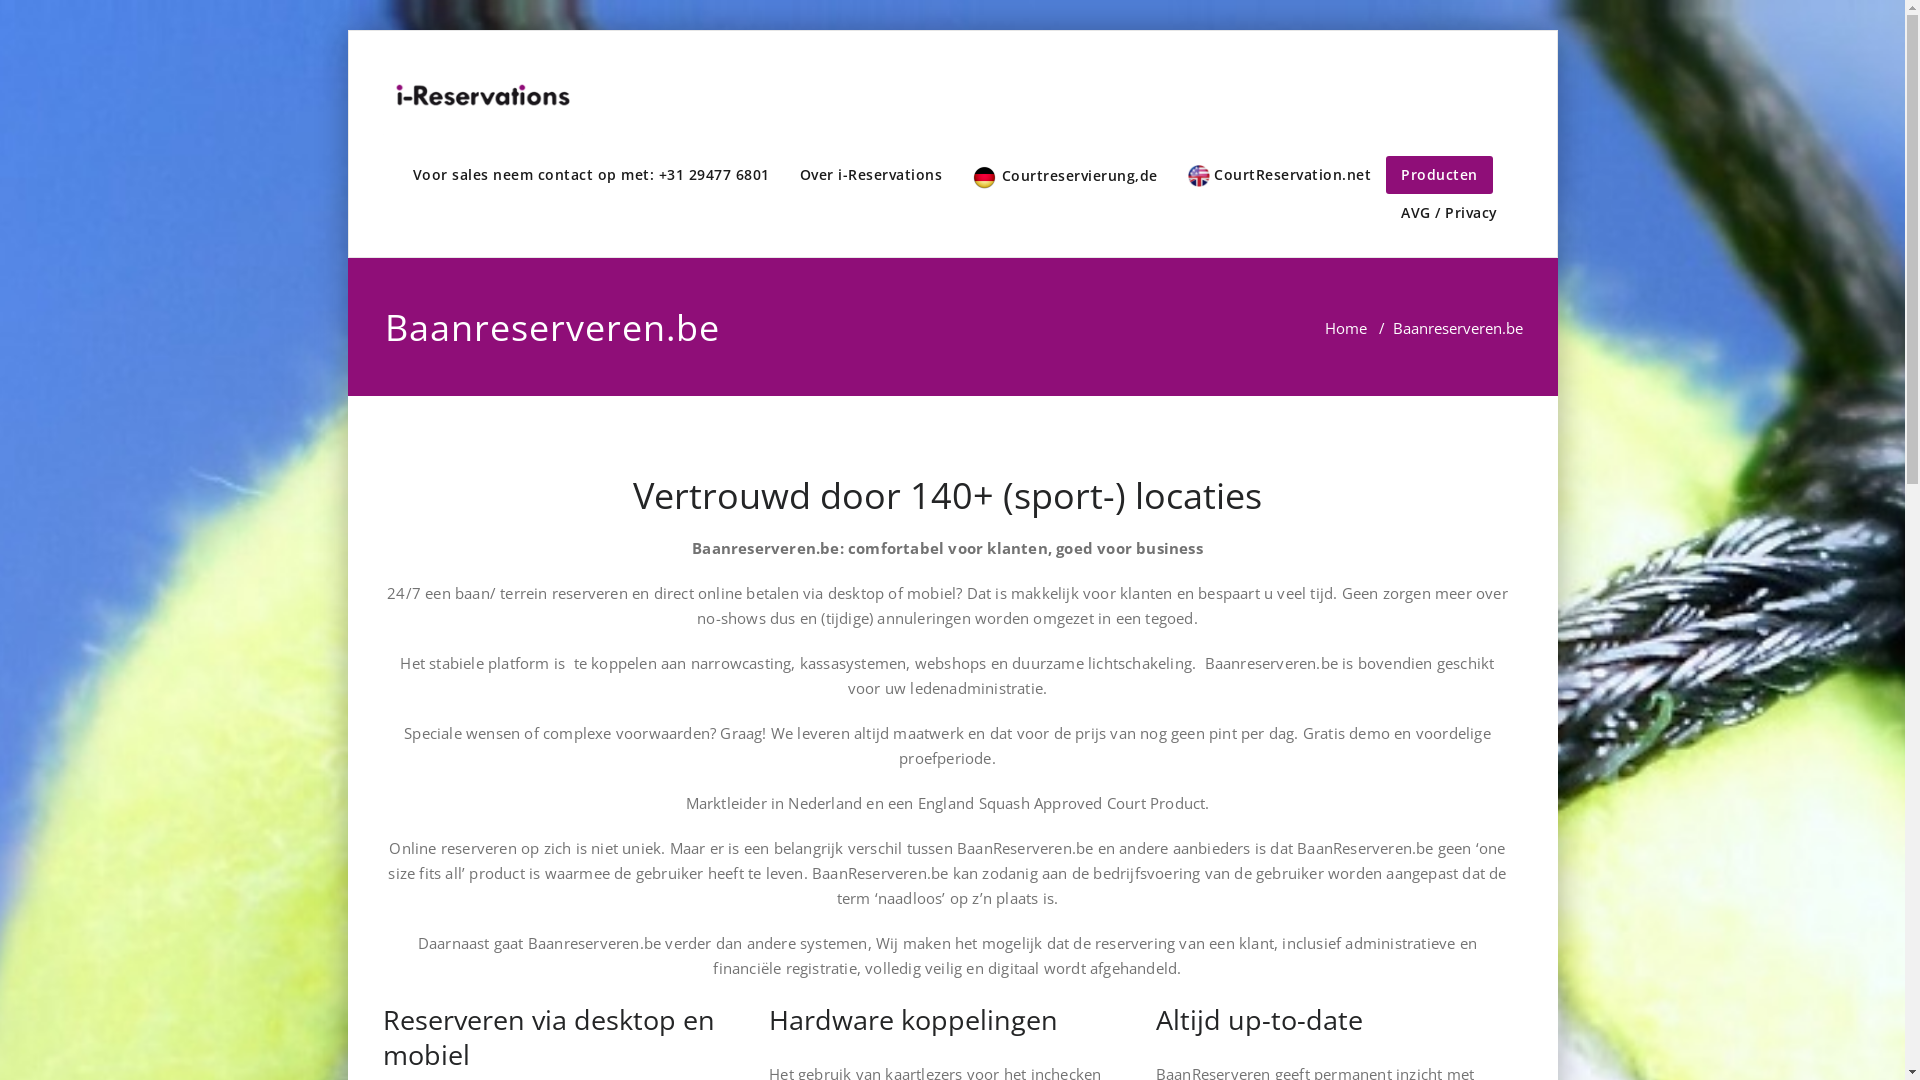  Describe the element at coordinates (1440, 174) in the screenshot. I see `Producten` at that location.